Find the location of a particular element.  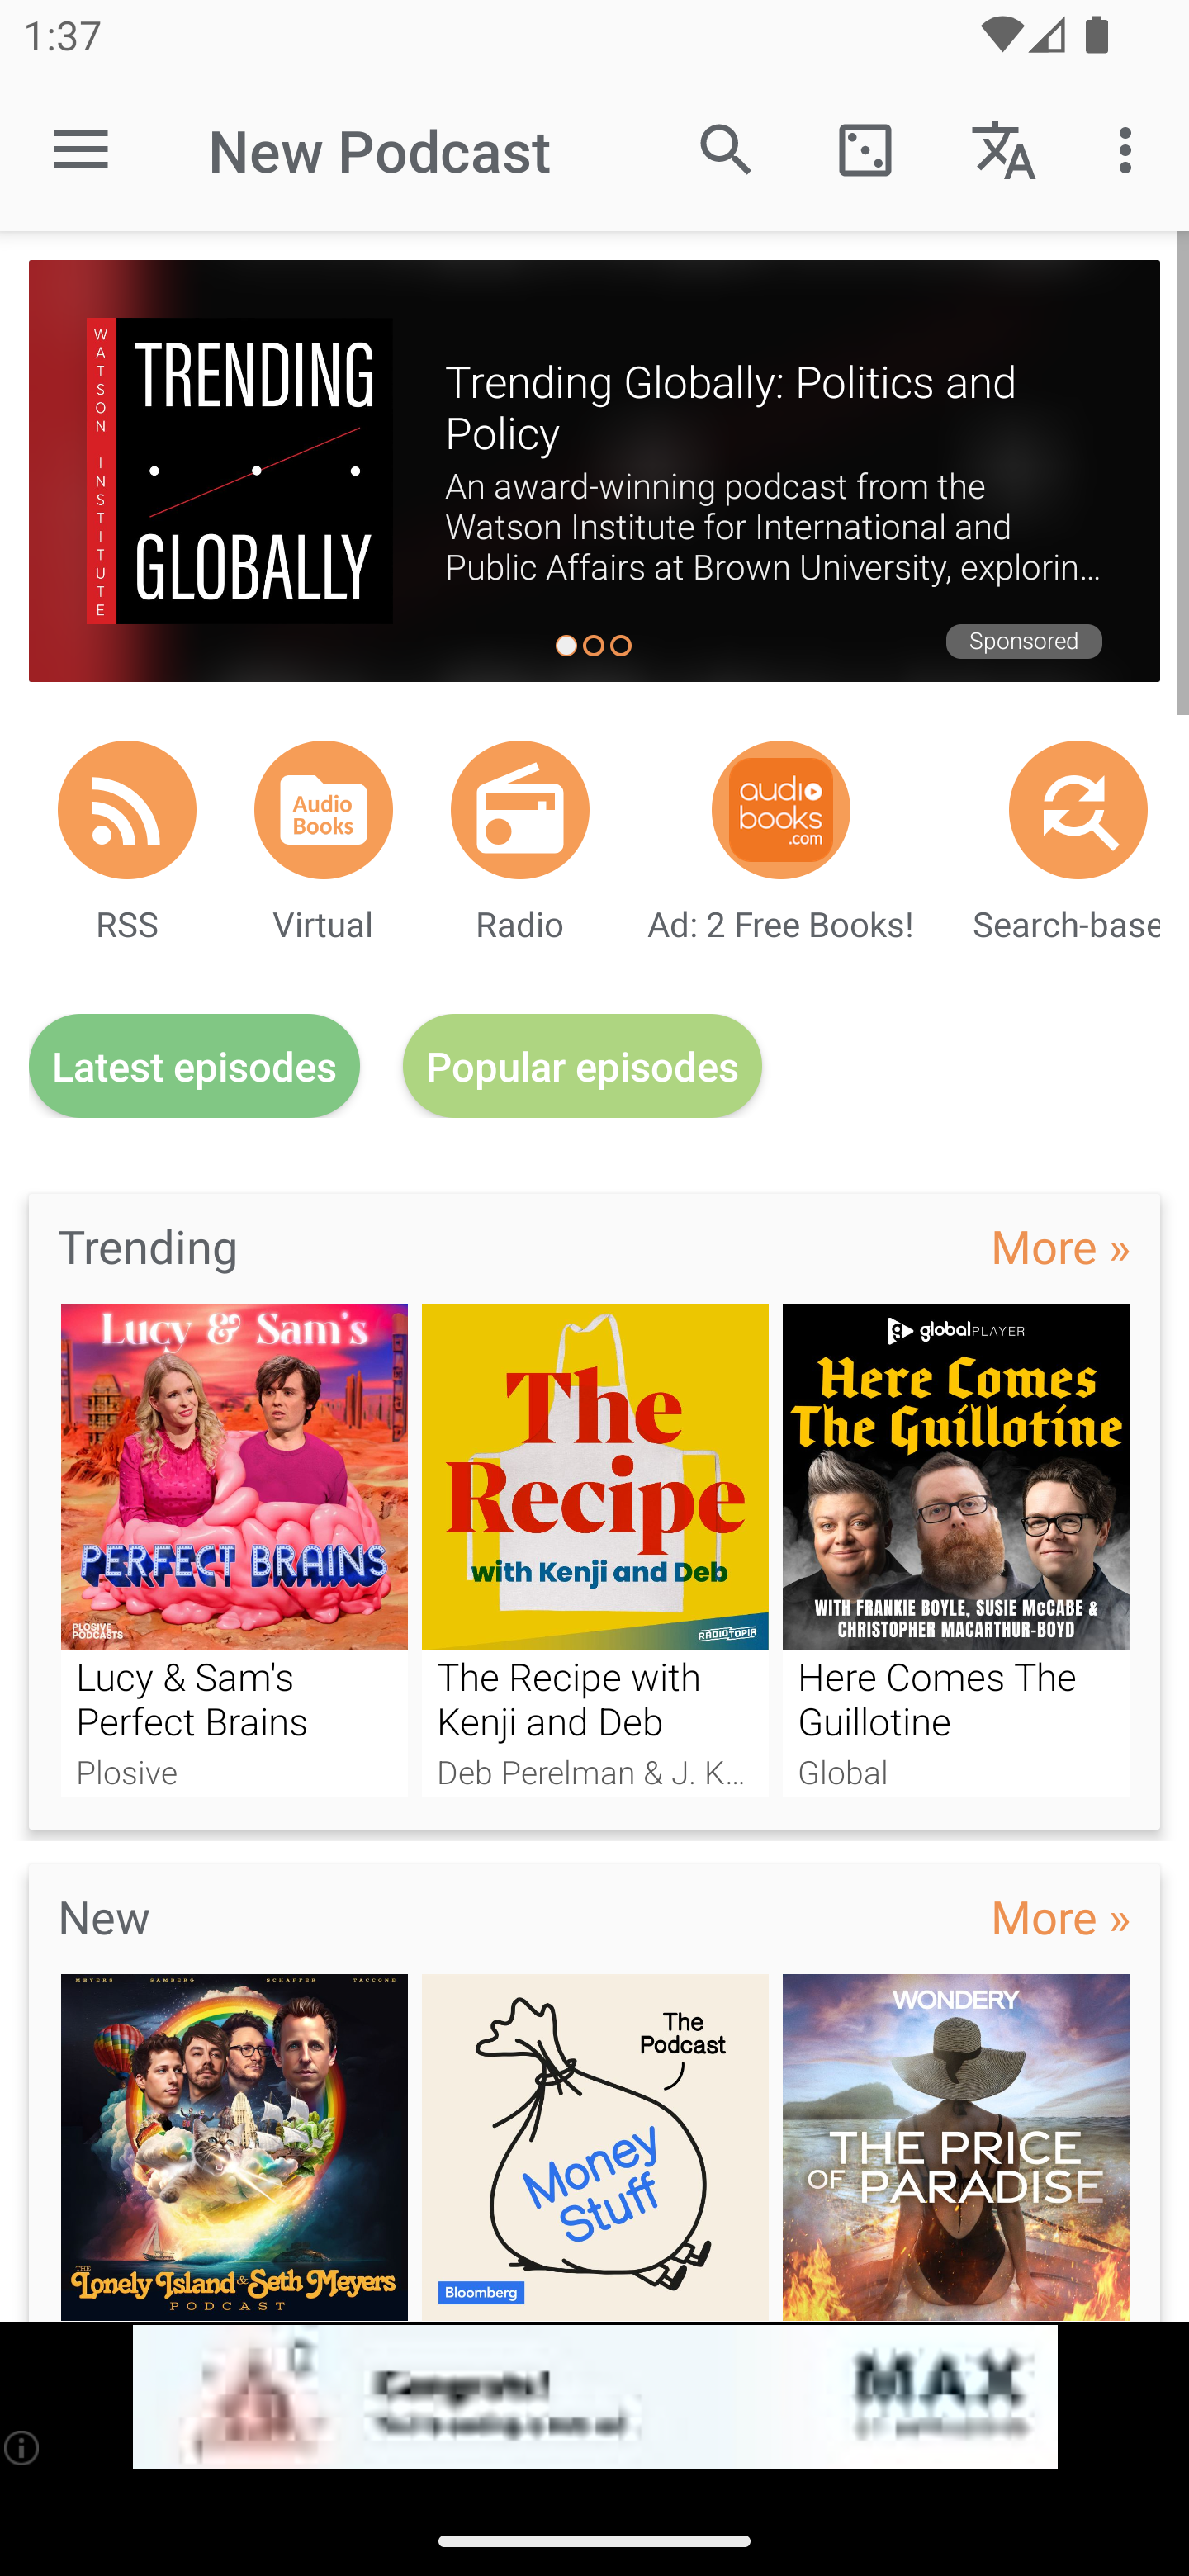

Open navigation sidebar is located at coordinates (81, 150).